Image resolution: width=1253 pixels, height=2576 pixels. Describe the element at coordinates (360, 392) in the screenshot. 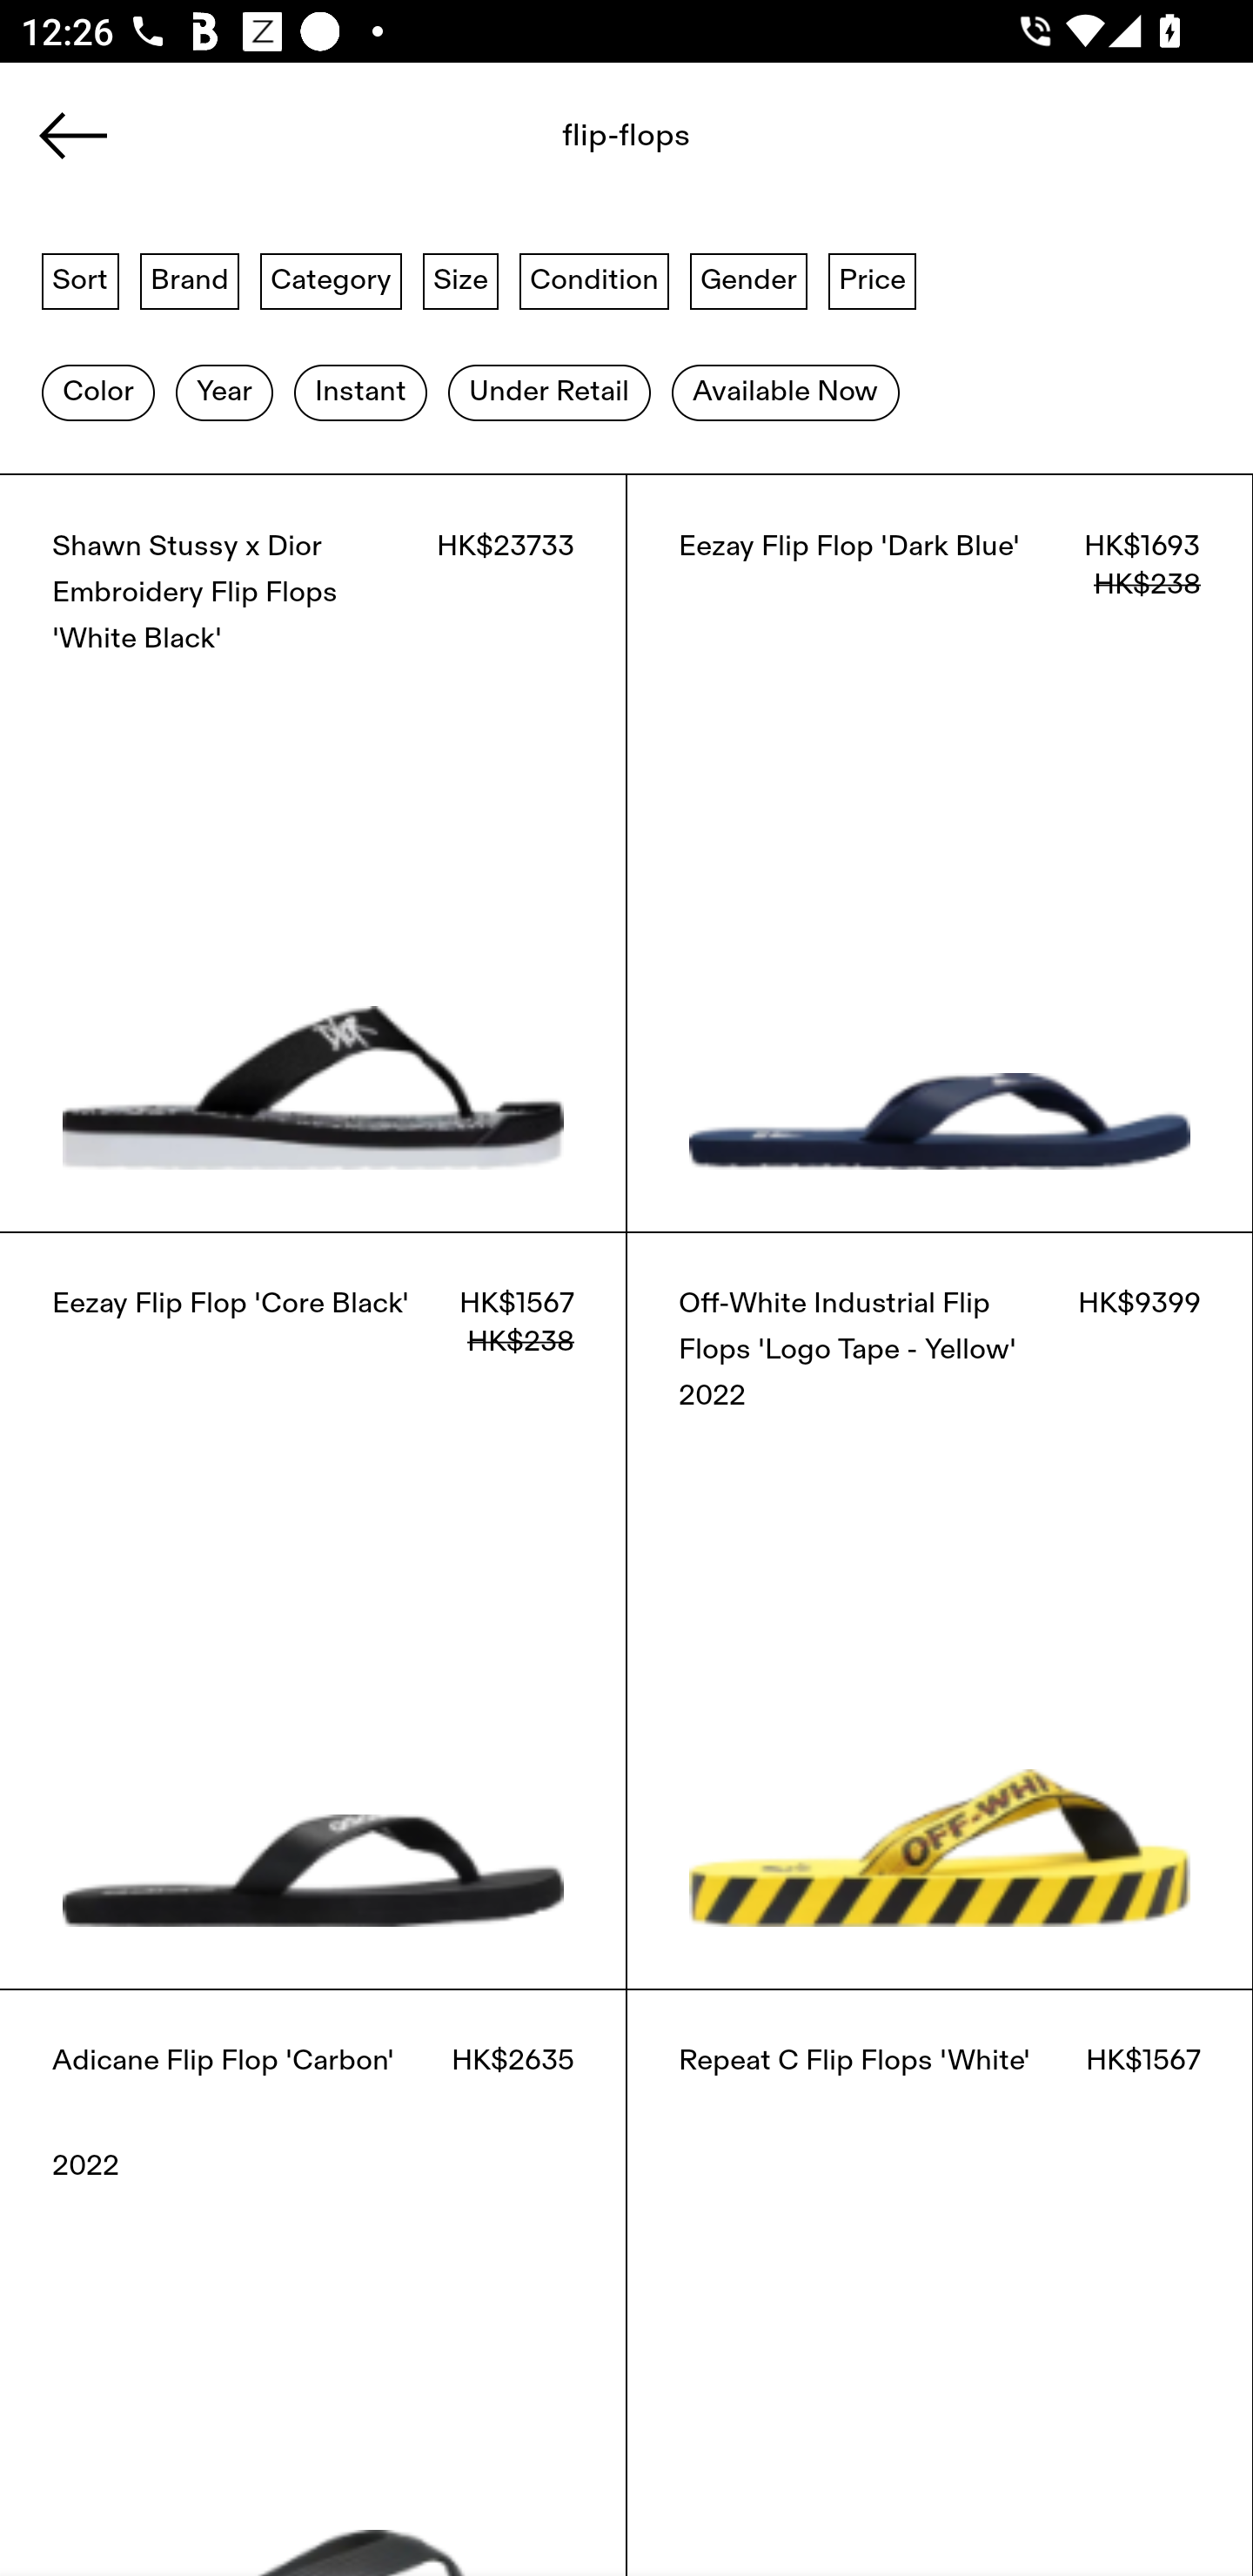

I see `Instant` at that location.